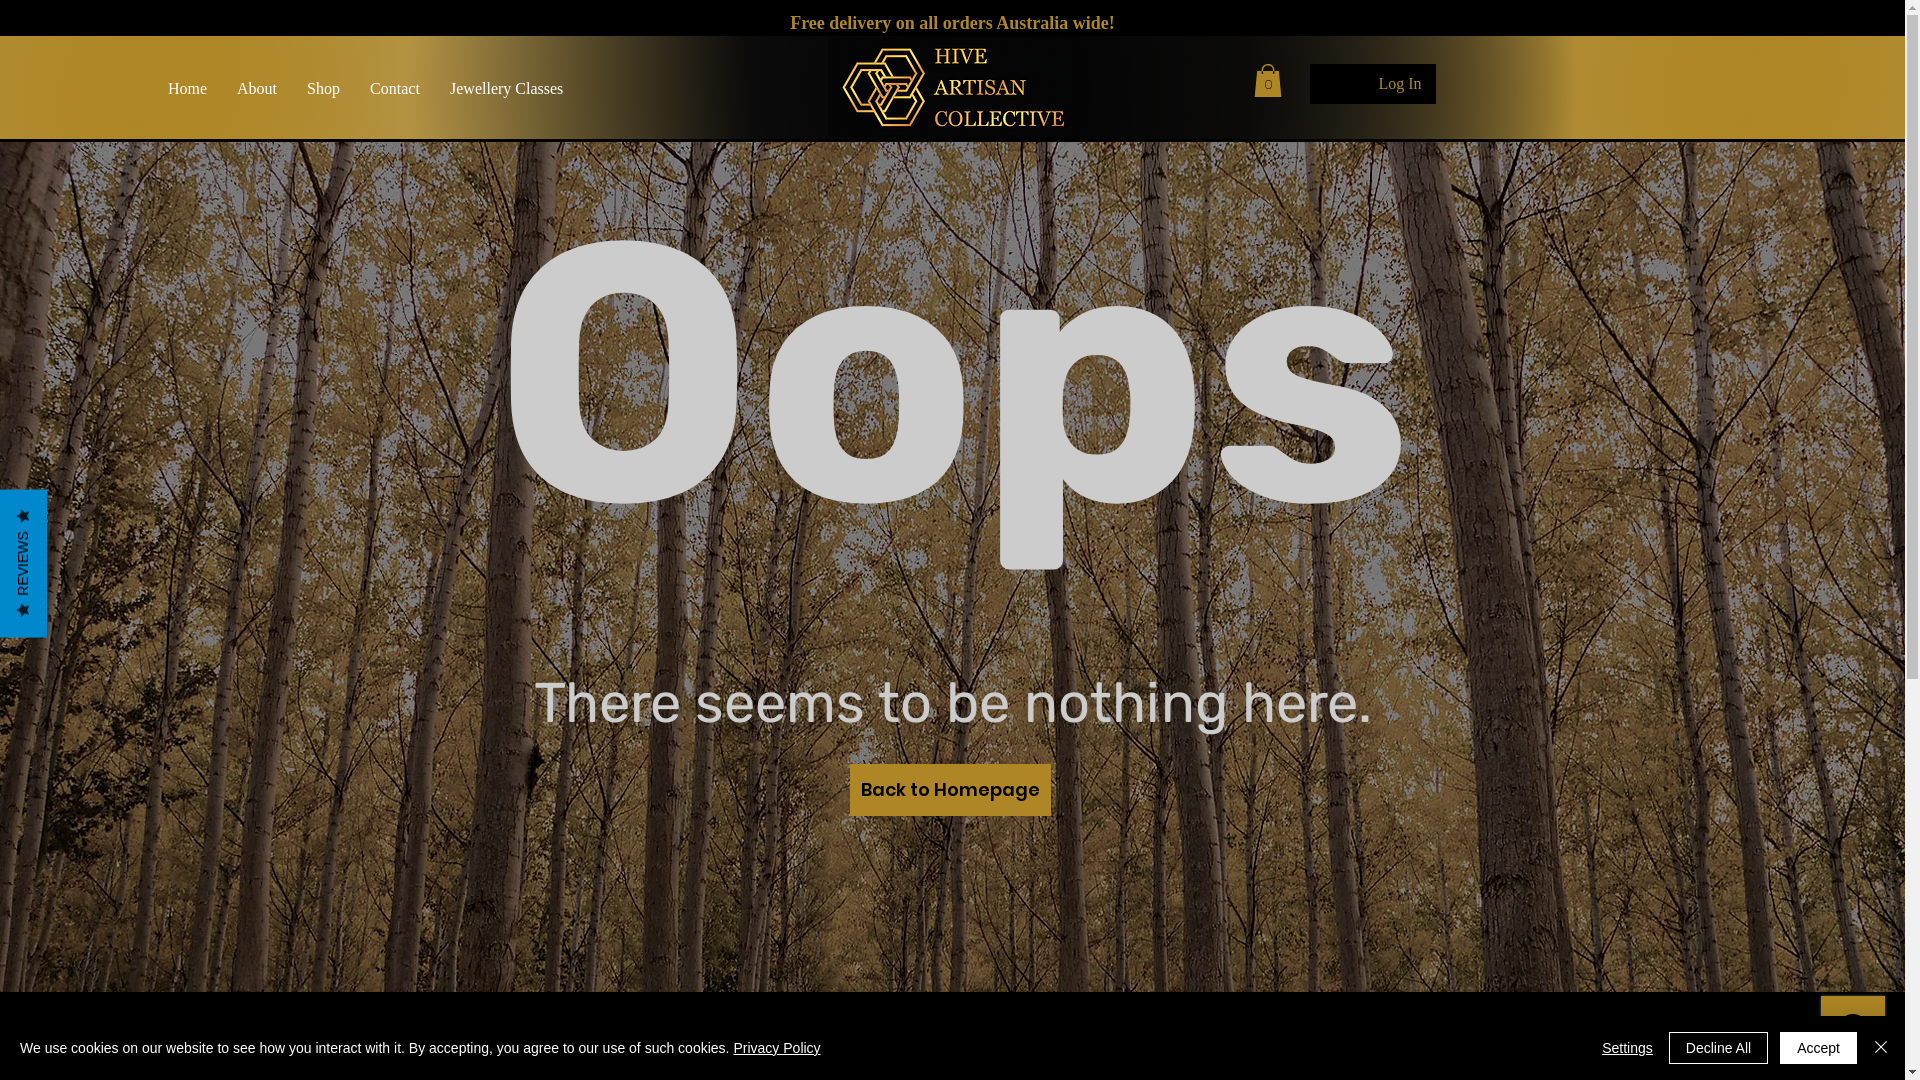 The height and width of the screenshot is (1080, 1920). I want to click on Shop, so click(324, 89).